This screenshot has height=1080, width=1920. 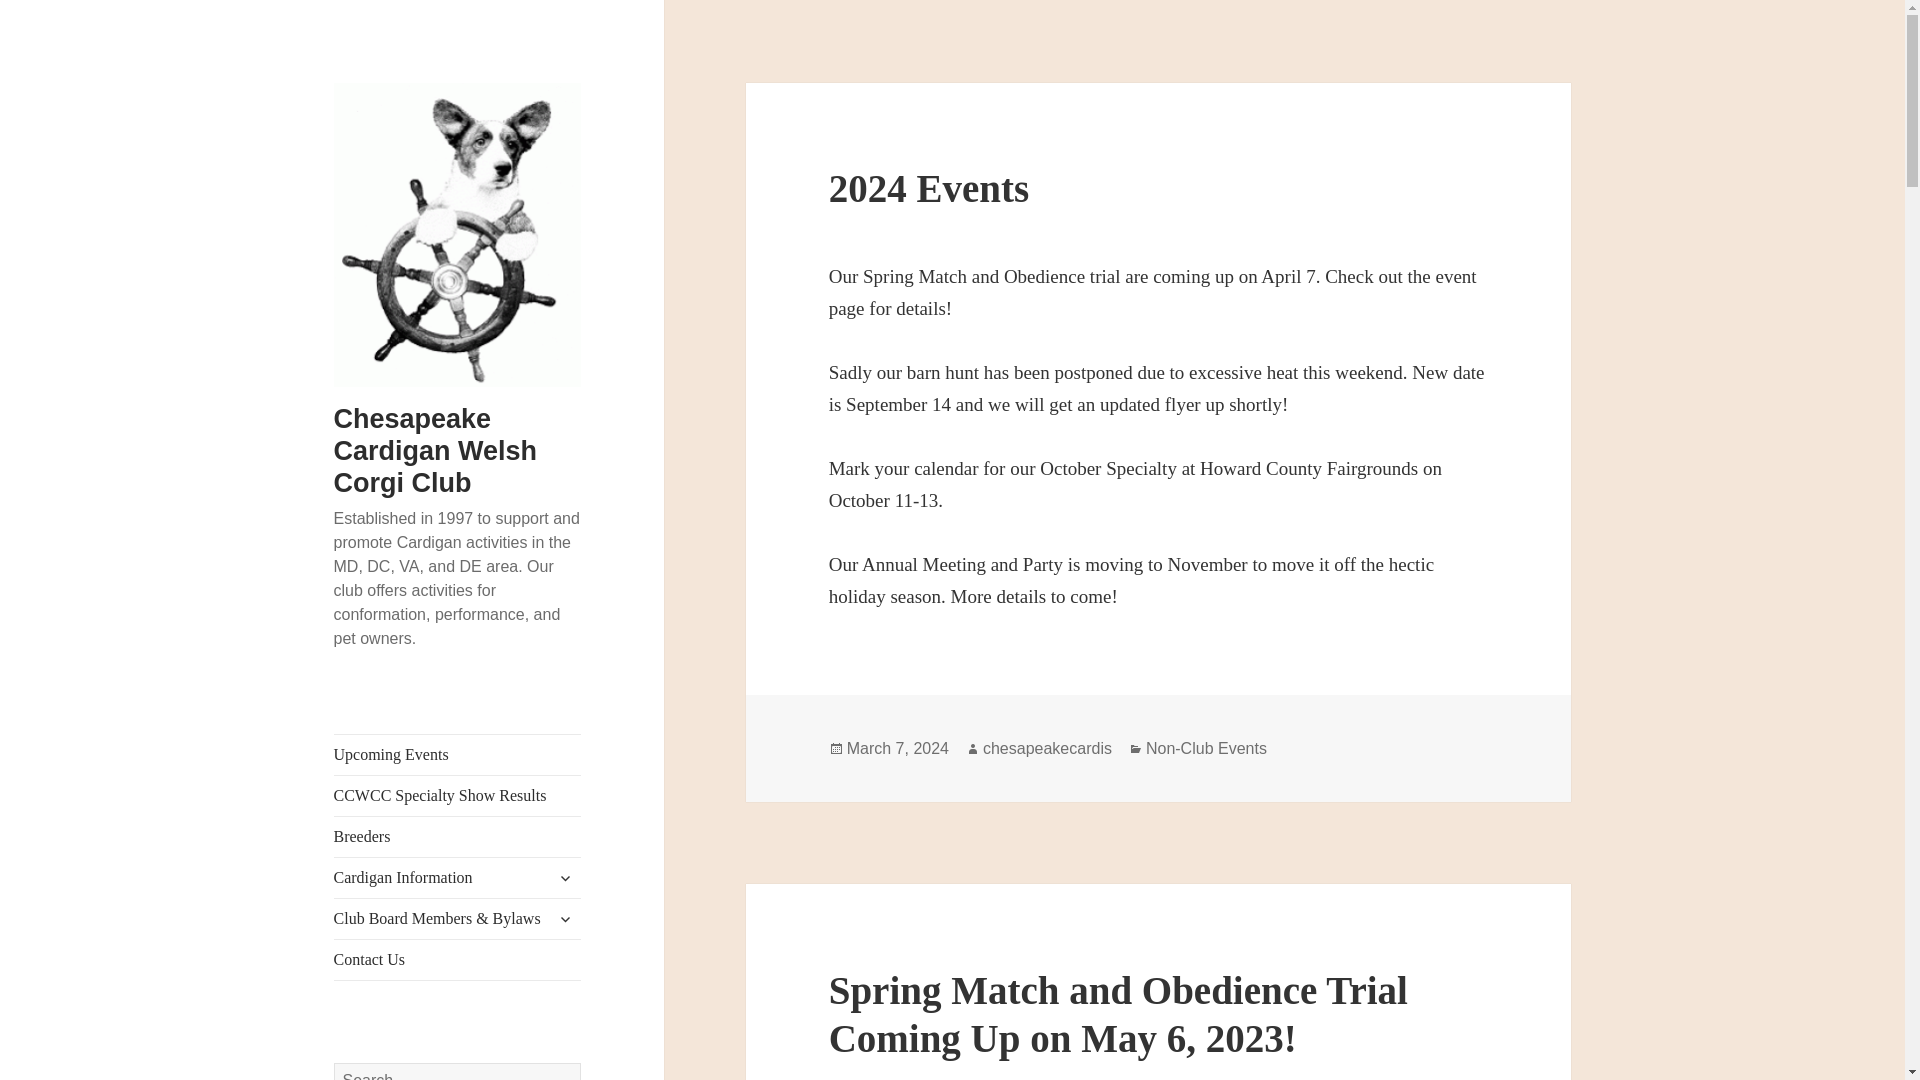 What do you see at coordinates (897, 748) in the screenshot?
I see `March 7, 2024` at bounding box center [897, 748].